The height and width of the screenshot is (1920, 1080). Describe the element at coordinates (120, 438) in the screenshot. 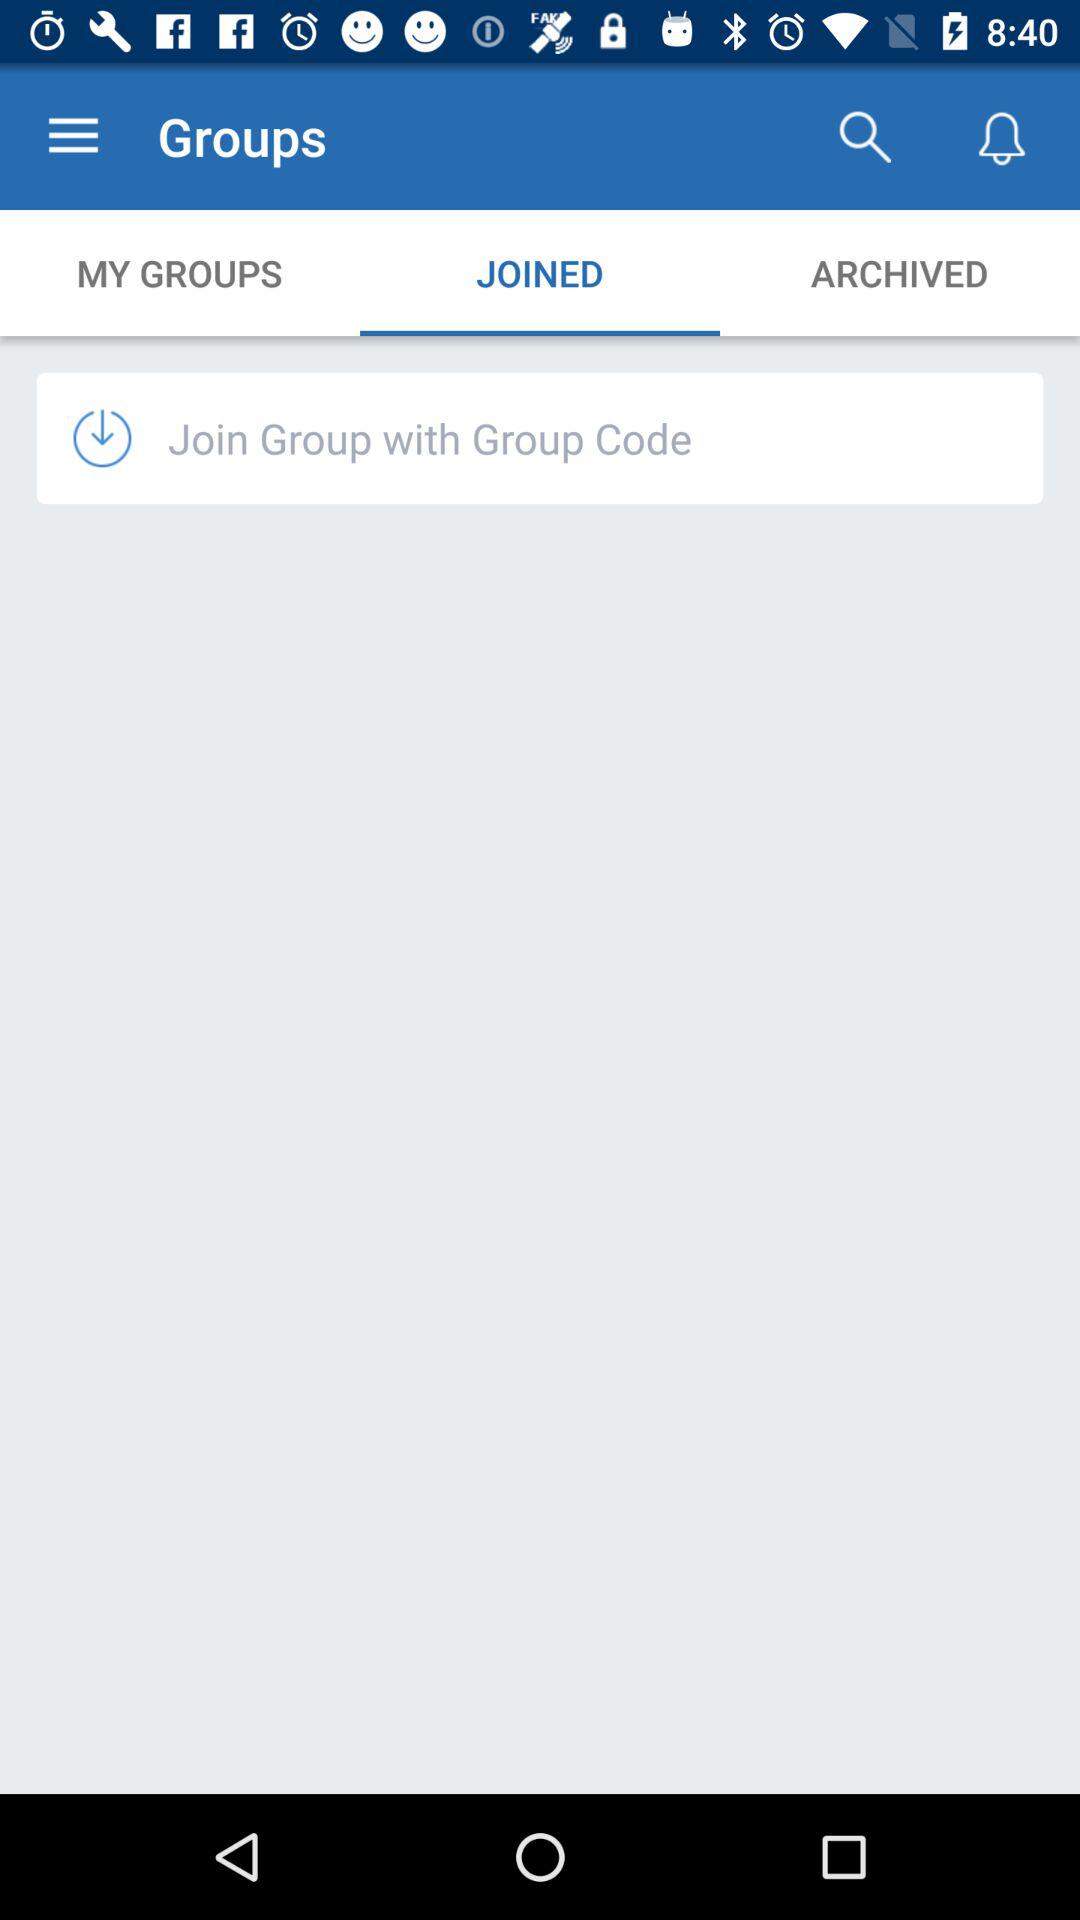

I see `turn off icon below the my groups` at that location.